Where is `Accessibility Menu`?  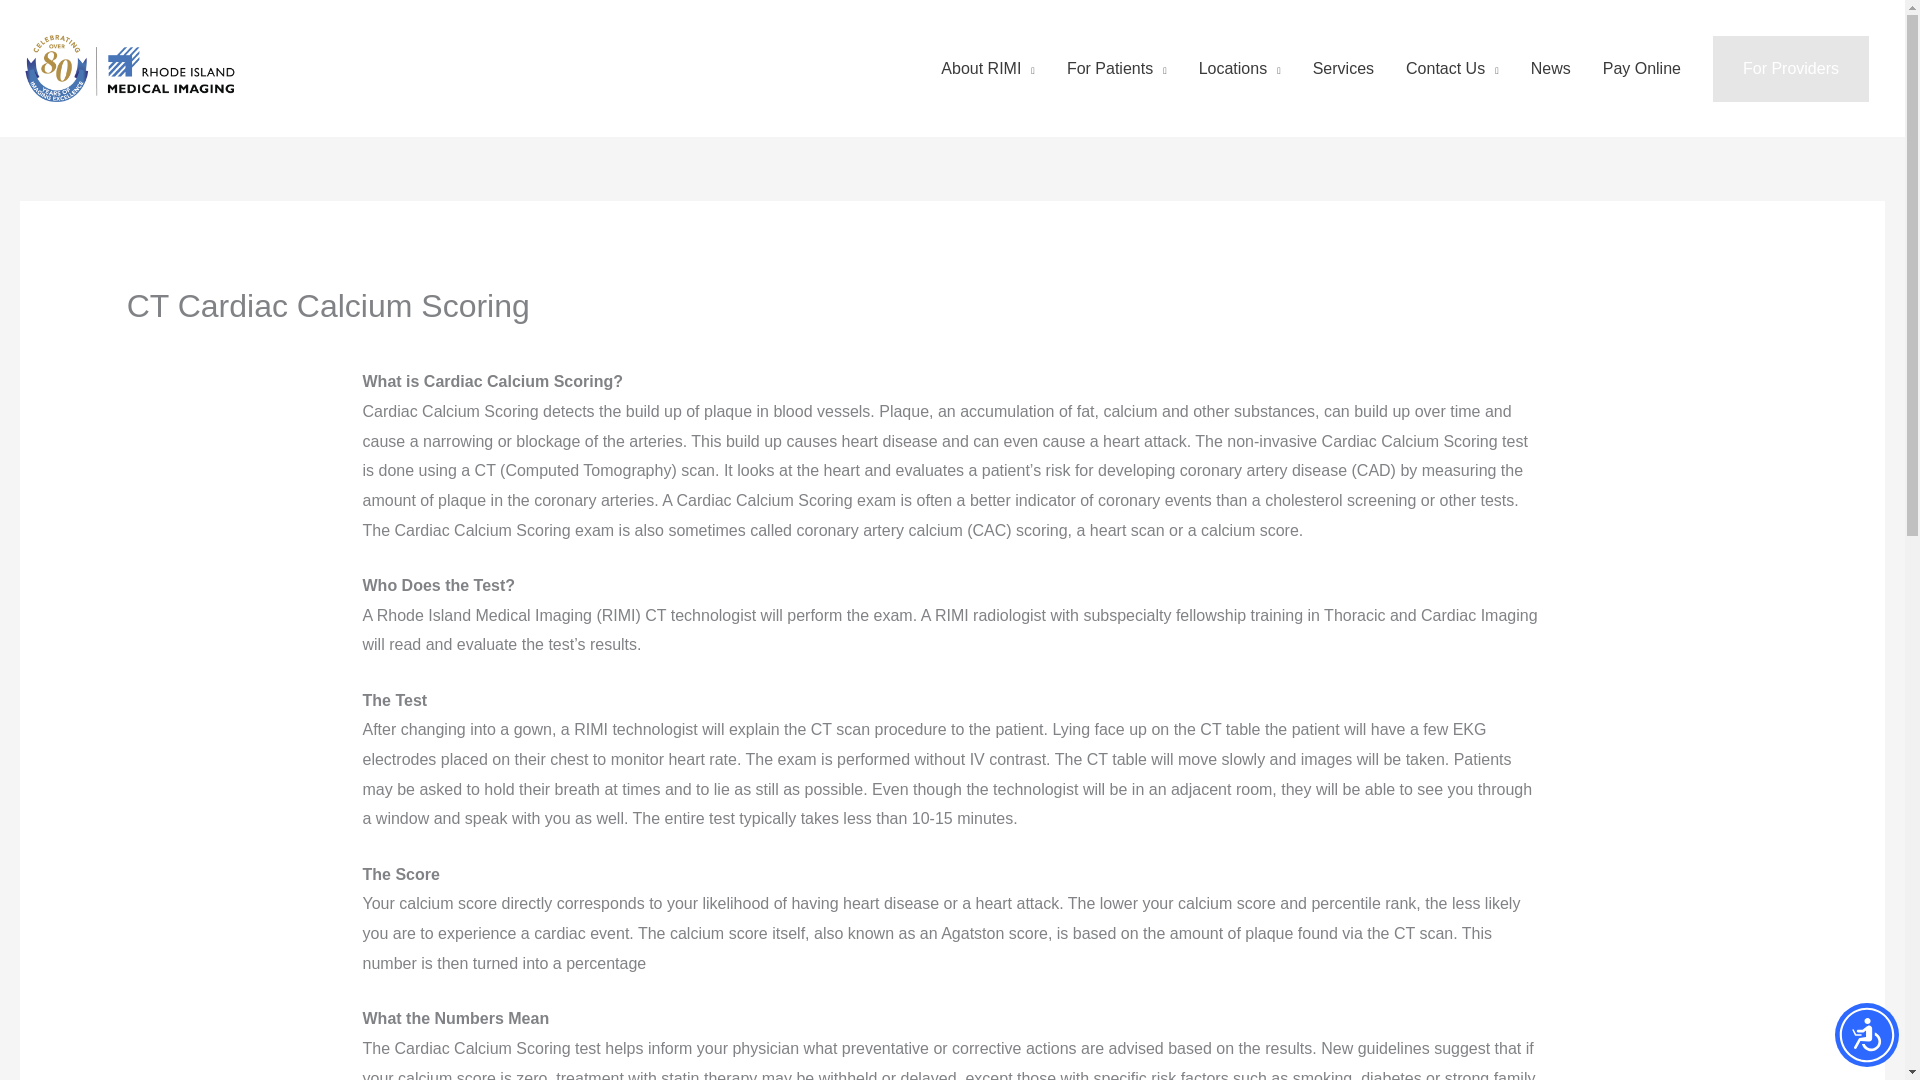 Accessibility Menu is located at coordinates (1866, 1035).